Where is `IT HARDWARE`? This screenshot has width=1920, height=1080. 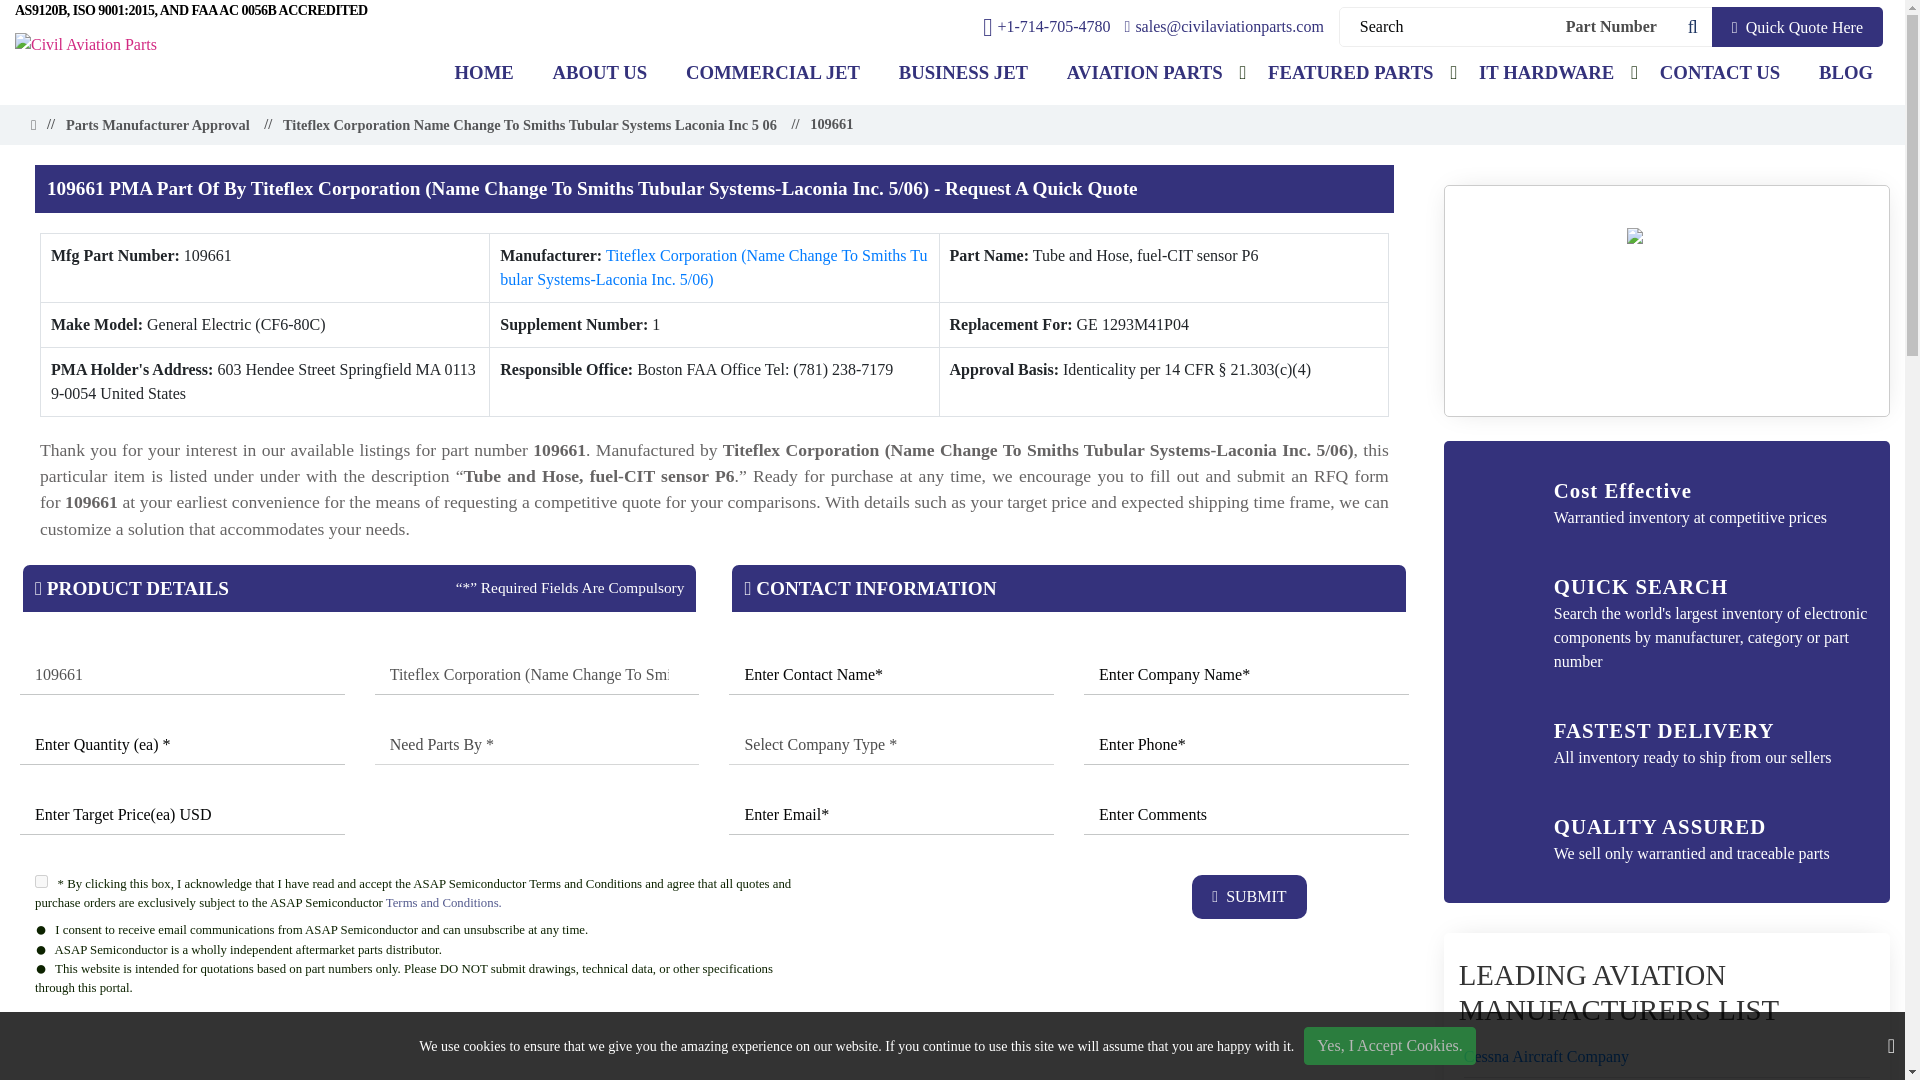 IT HARDWARE is located at coordinates (1546, 72).